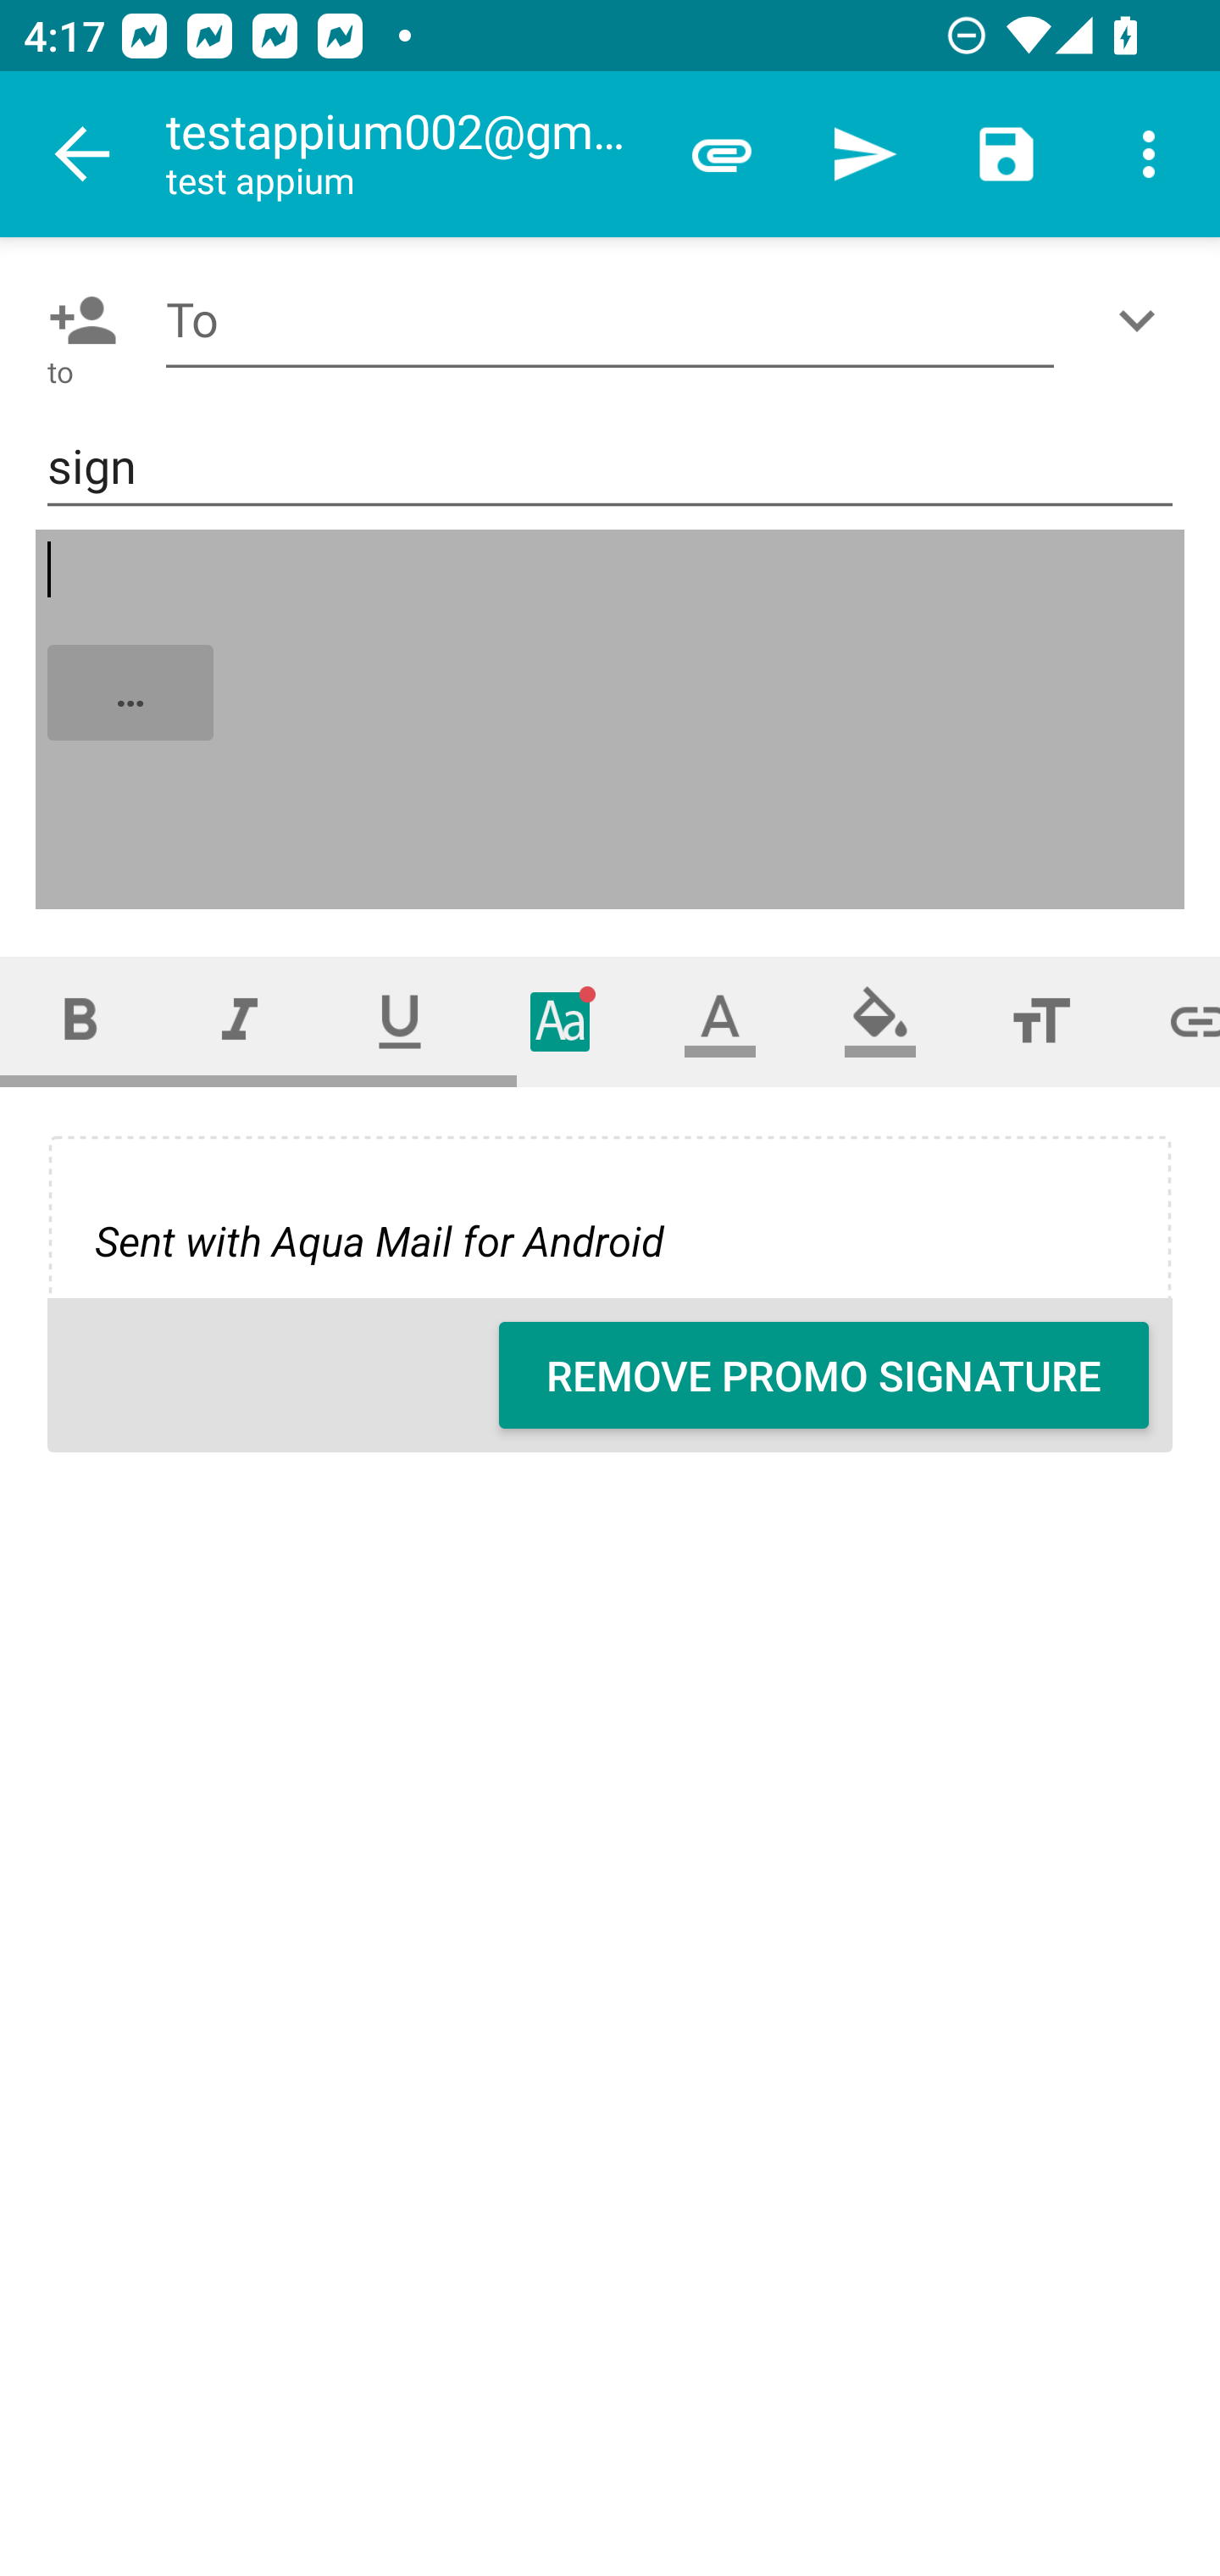 The image size is (1220, 2576). What do you see at coordinates (408, 154) in the screenshot?
I see `testappium002@gmail.com test appium` at bounding box center [408, 154].